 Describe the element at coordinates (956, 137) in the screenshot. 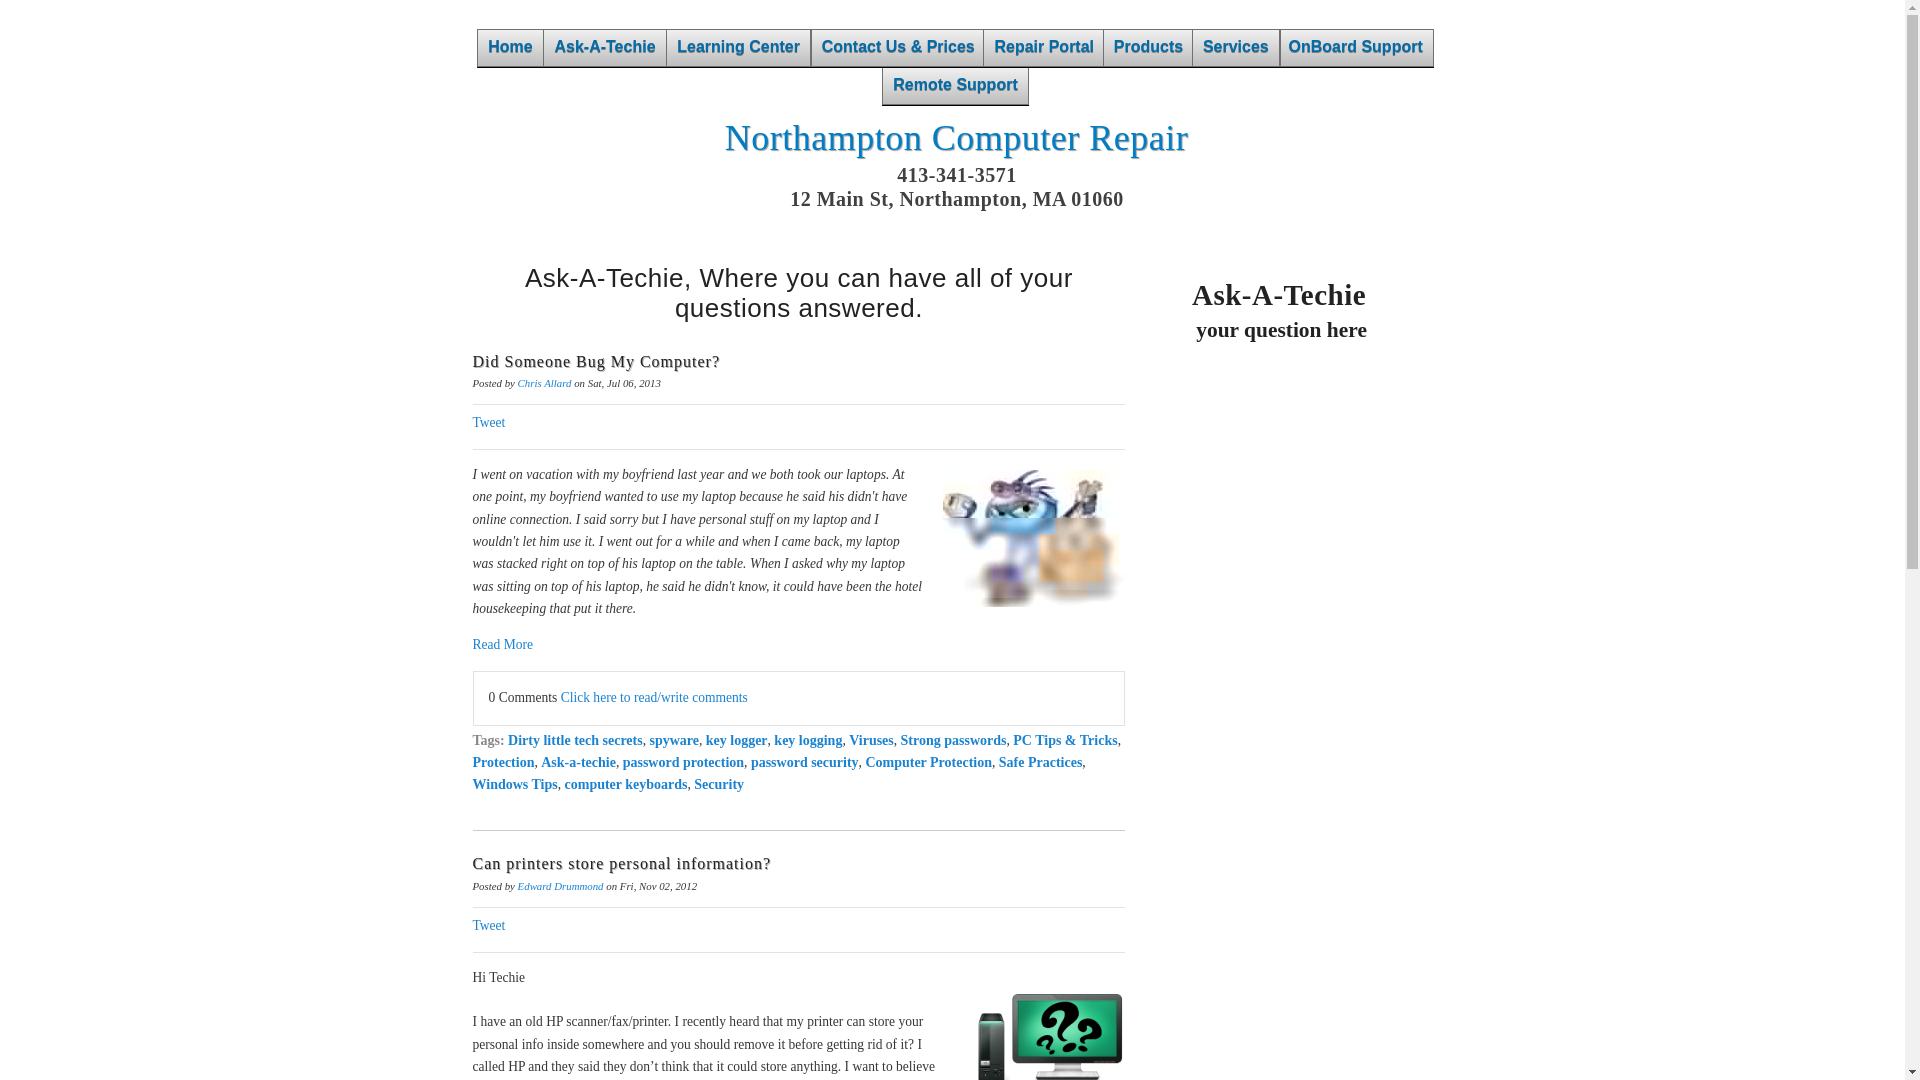

I see `Northampton Computer Repair` at that location.